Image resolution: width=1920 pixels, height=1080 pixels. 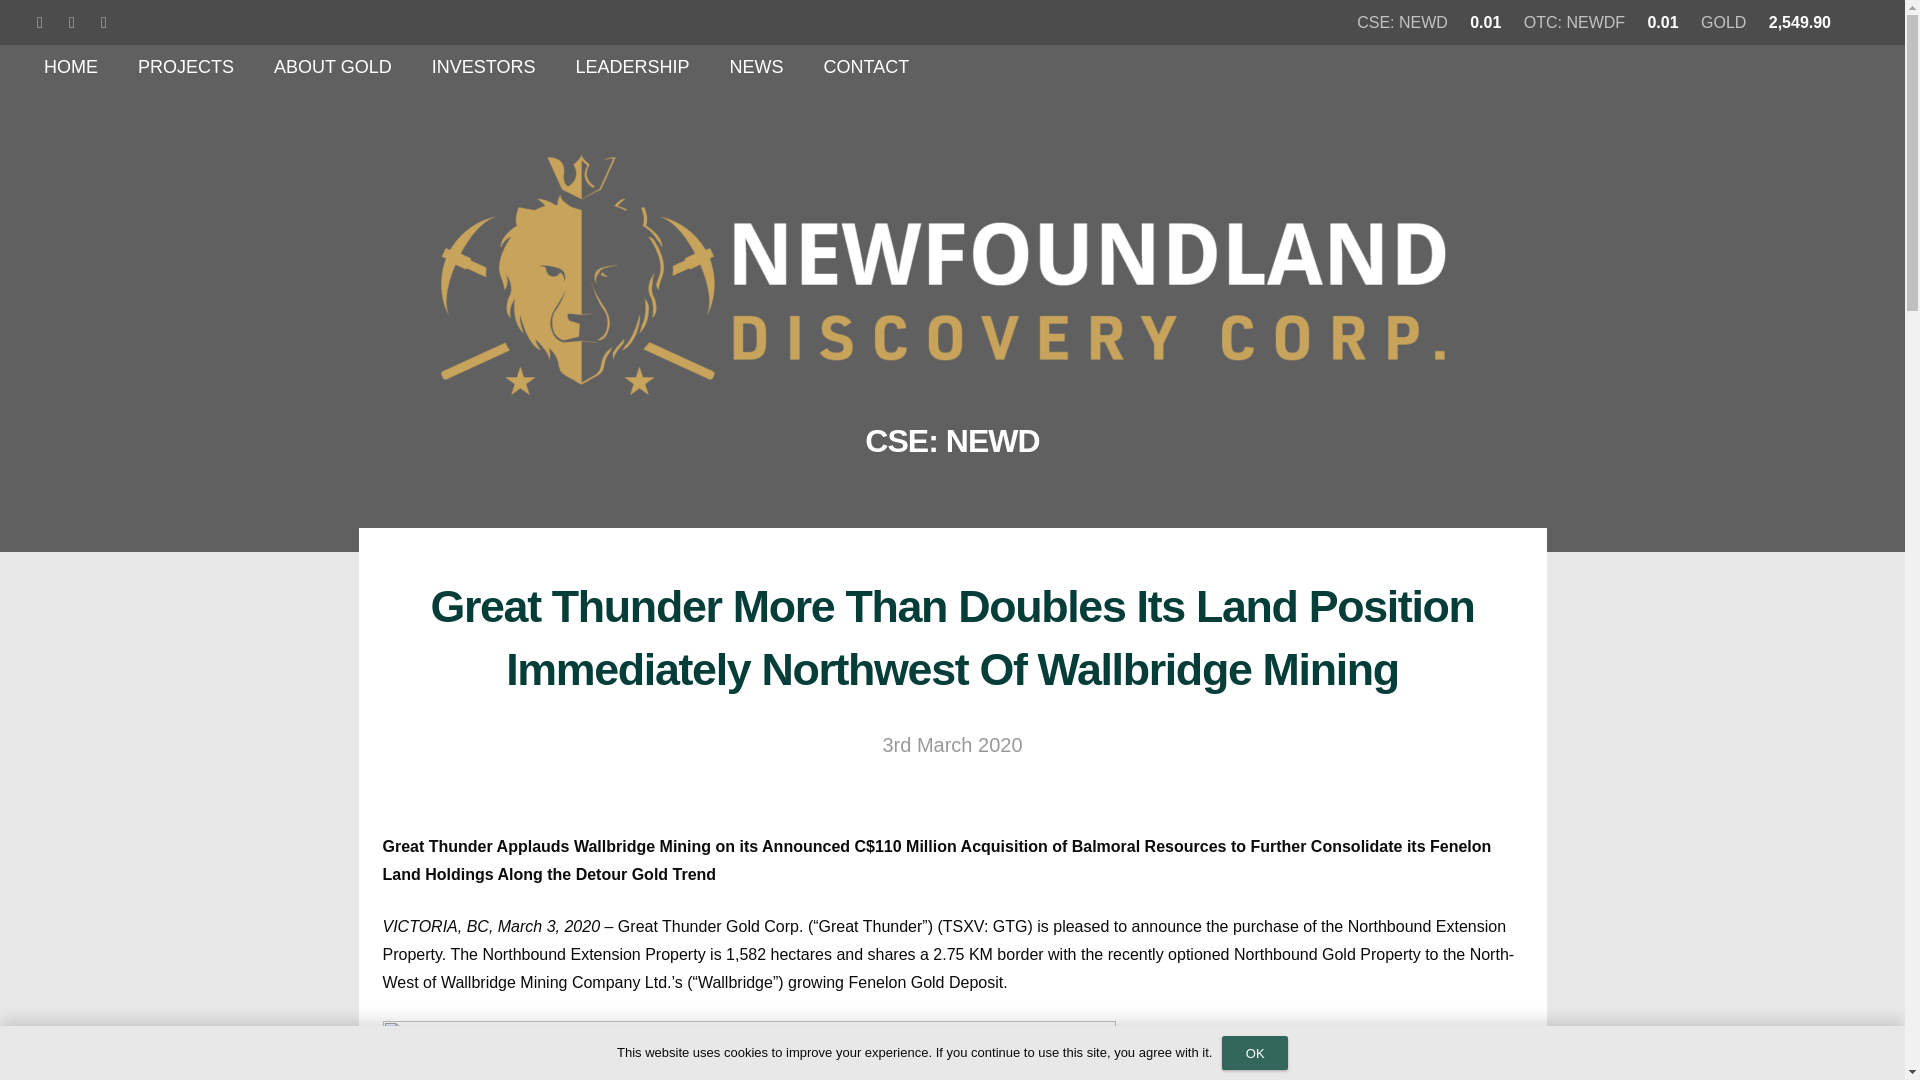 What do you see at coordinates (484, 67) in the screenshot?
I see `INVESTORS` at bounding box center [484, 67].